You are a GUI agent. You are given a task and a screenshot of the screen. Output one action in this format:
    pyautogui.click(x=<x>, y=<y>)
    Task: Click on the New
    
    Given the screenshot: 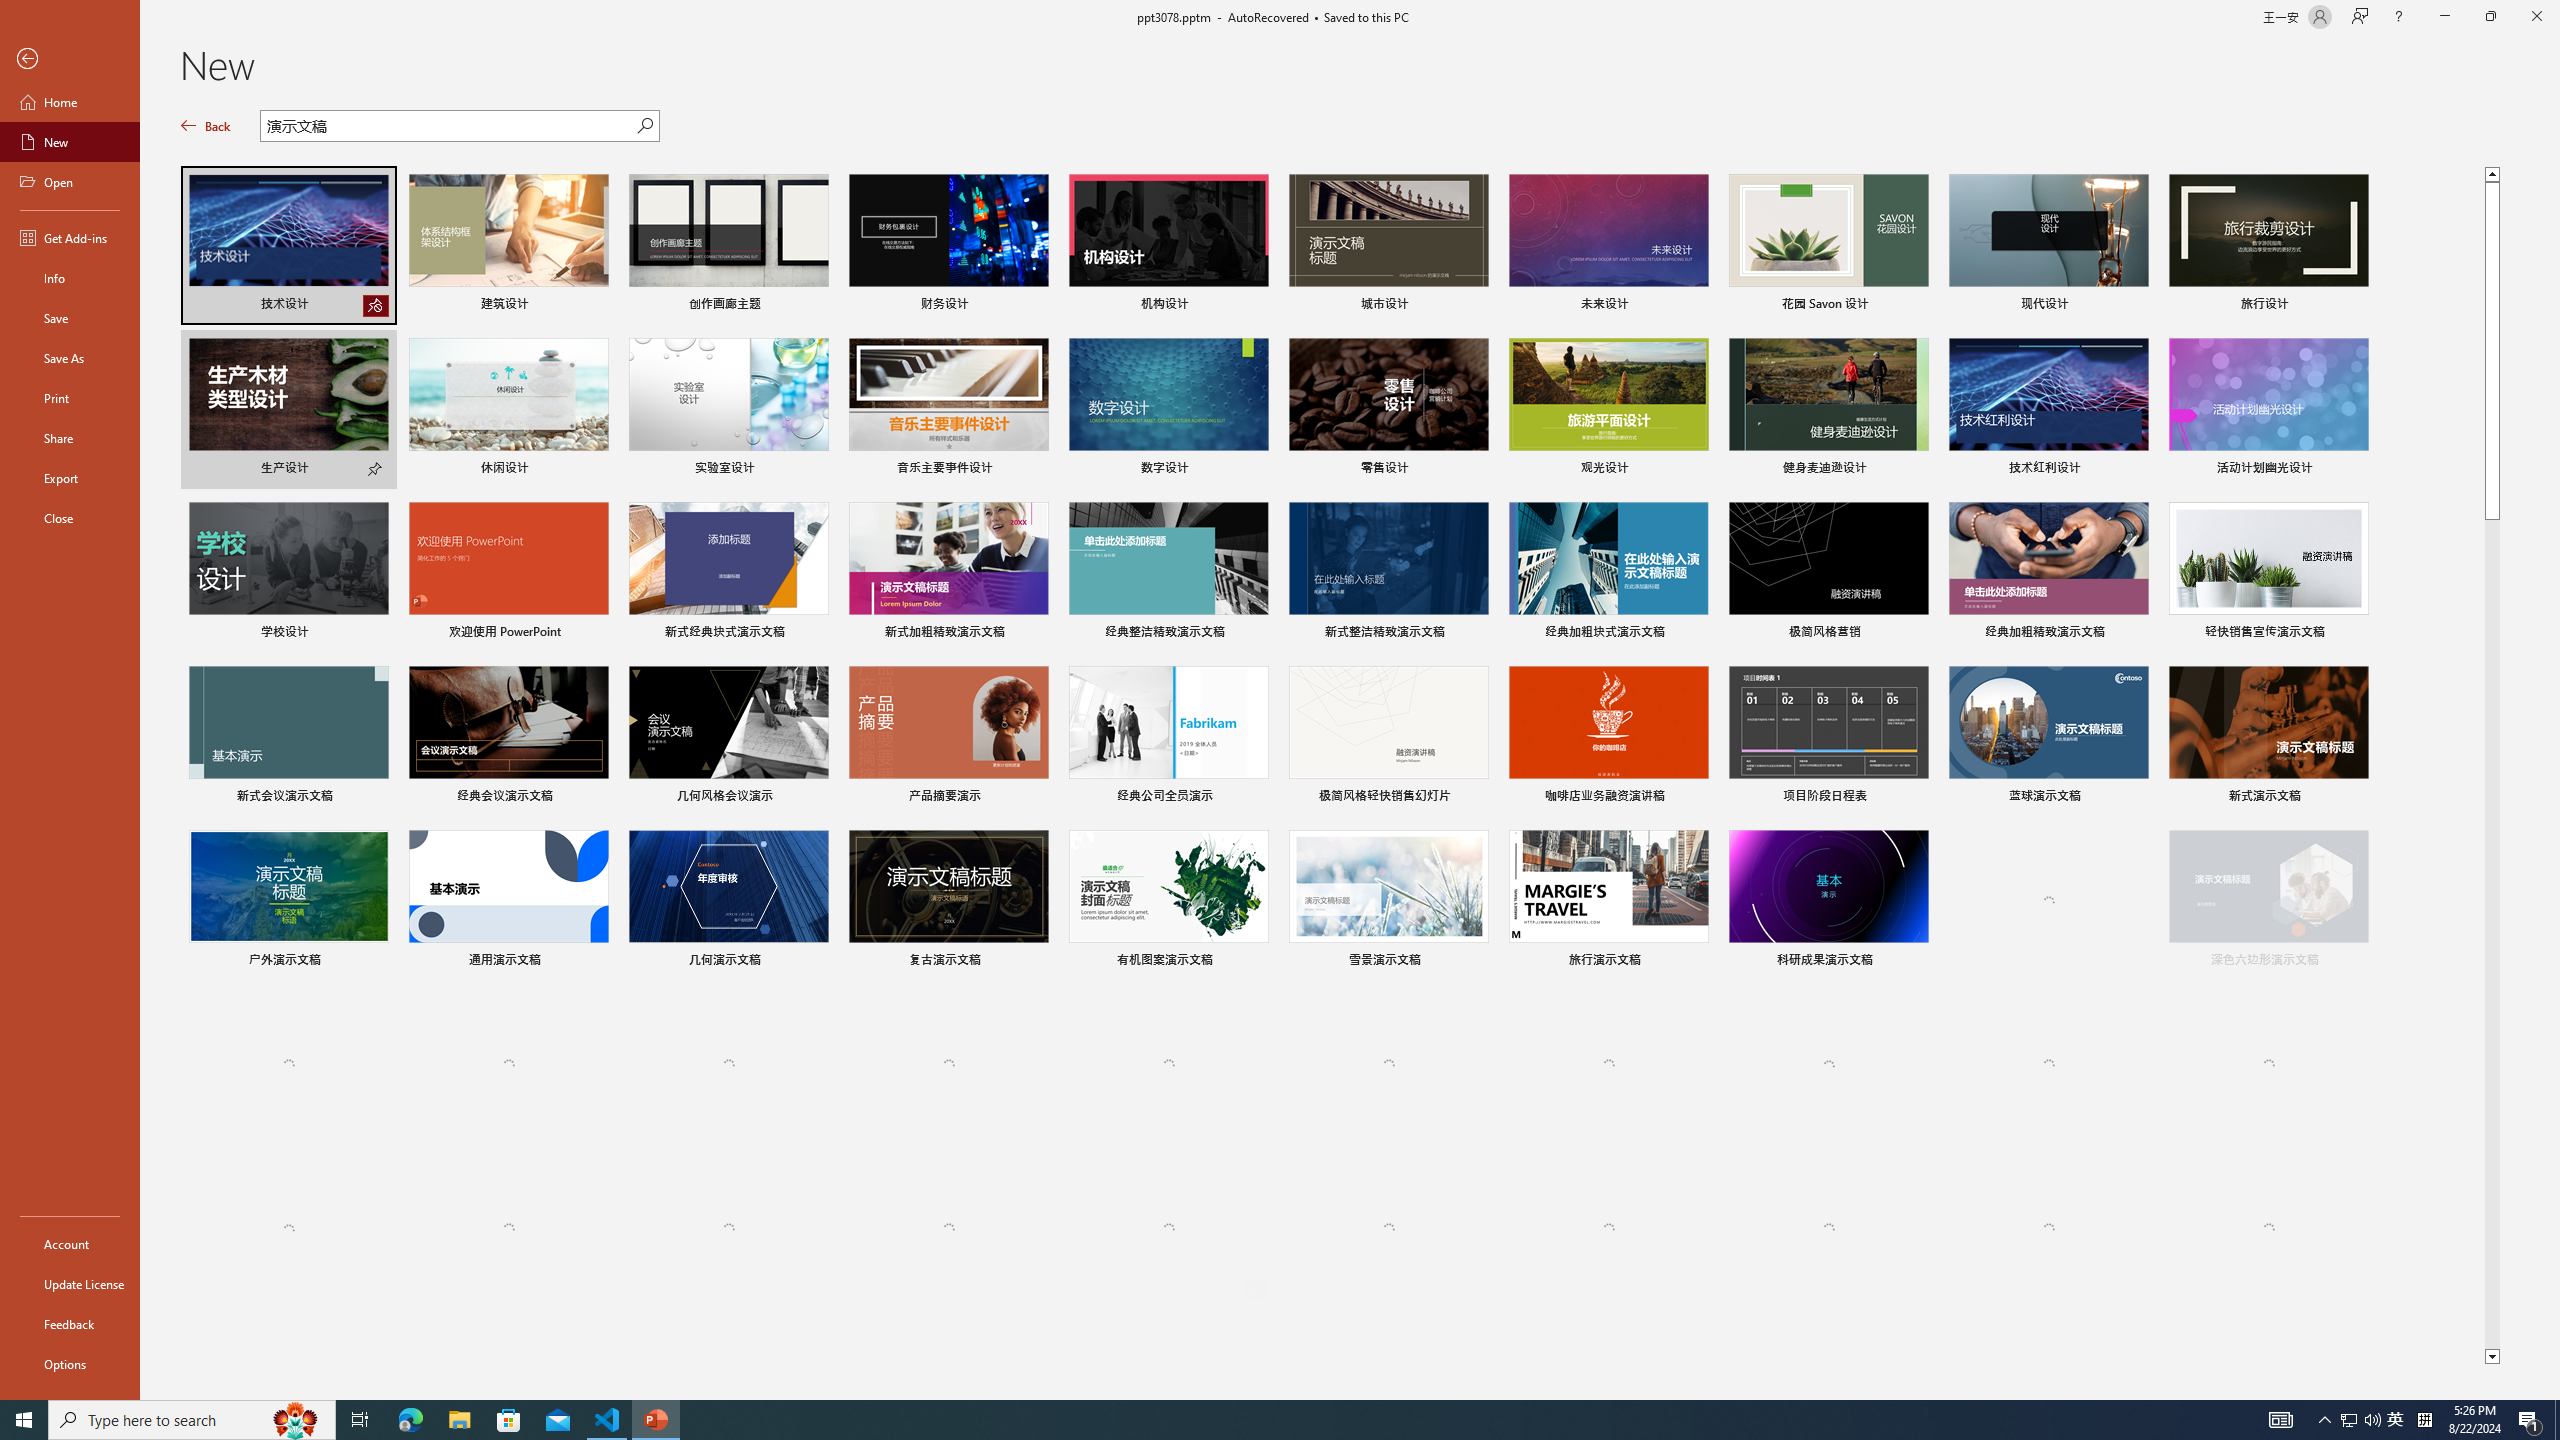 What is the action you would take?
    pyautogui.click(x=70, y=142)
    